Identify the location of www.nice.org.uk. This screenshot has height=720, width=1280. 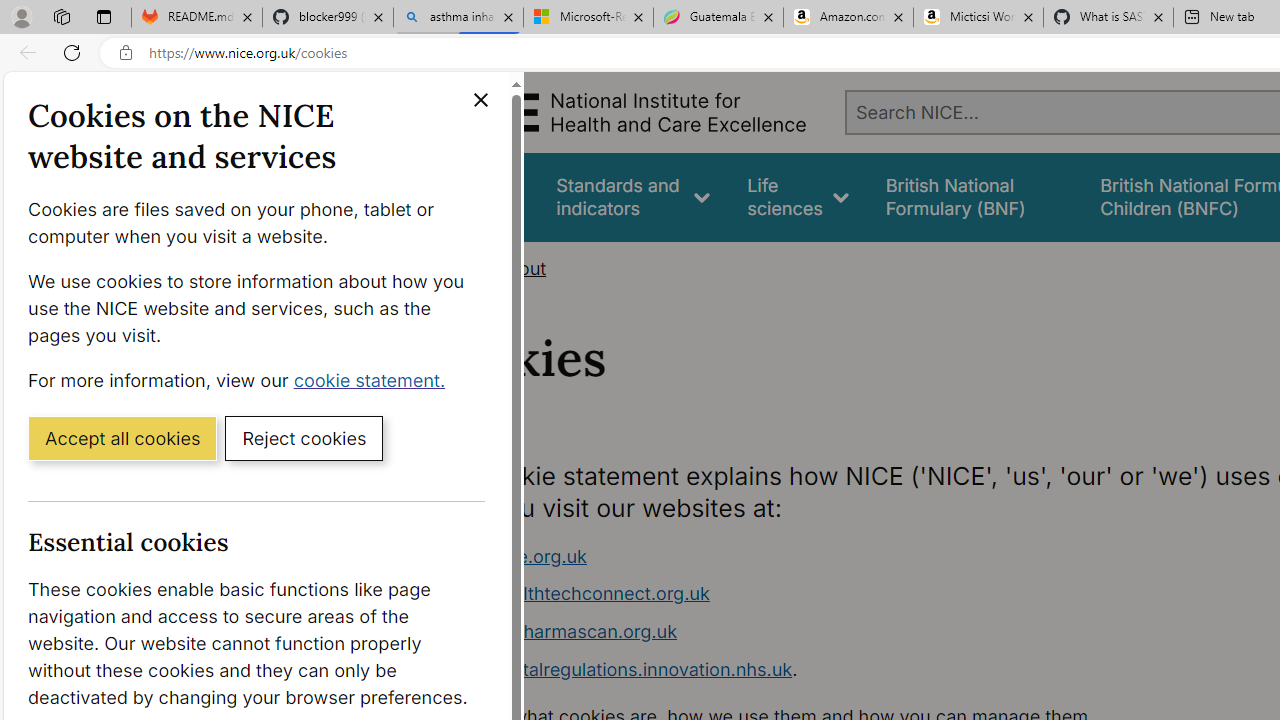
(514, 556).